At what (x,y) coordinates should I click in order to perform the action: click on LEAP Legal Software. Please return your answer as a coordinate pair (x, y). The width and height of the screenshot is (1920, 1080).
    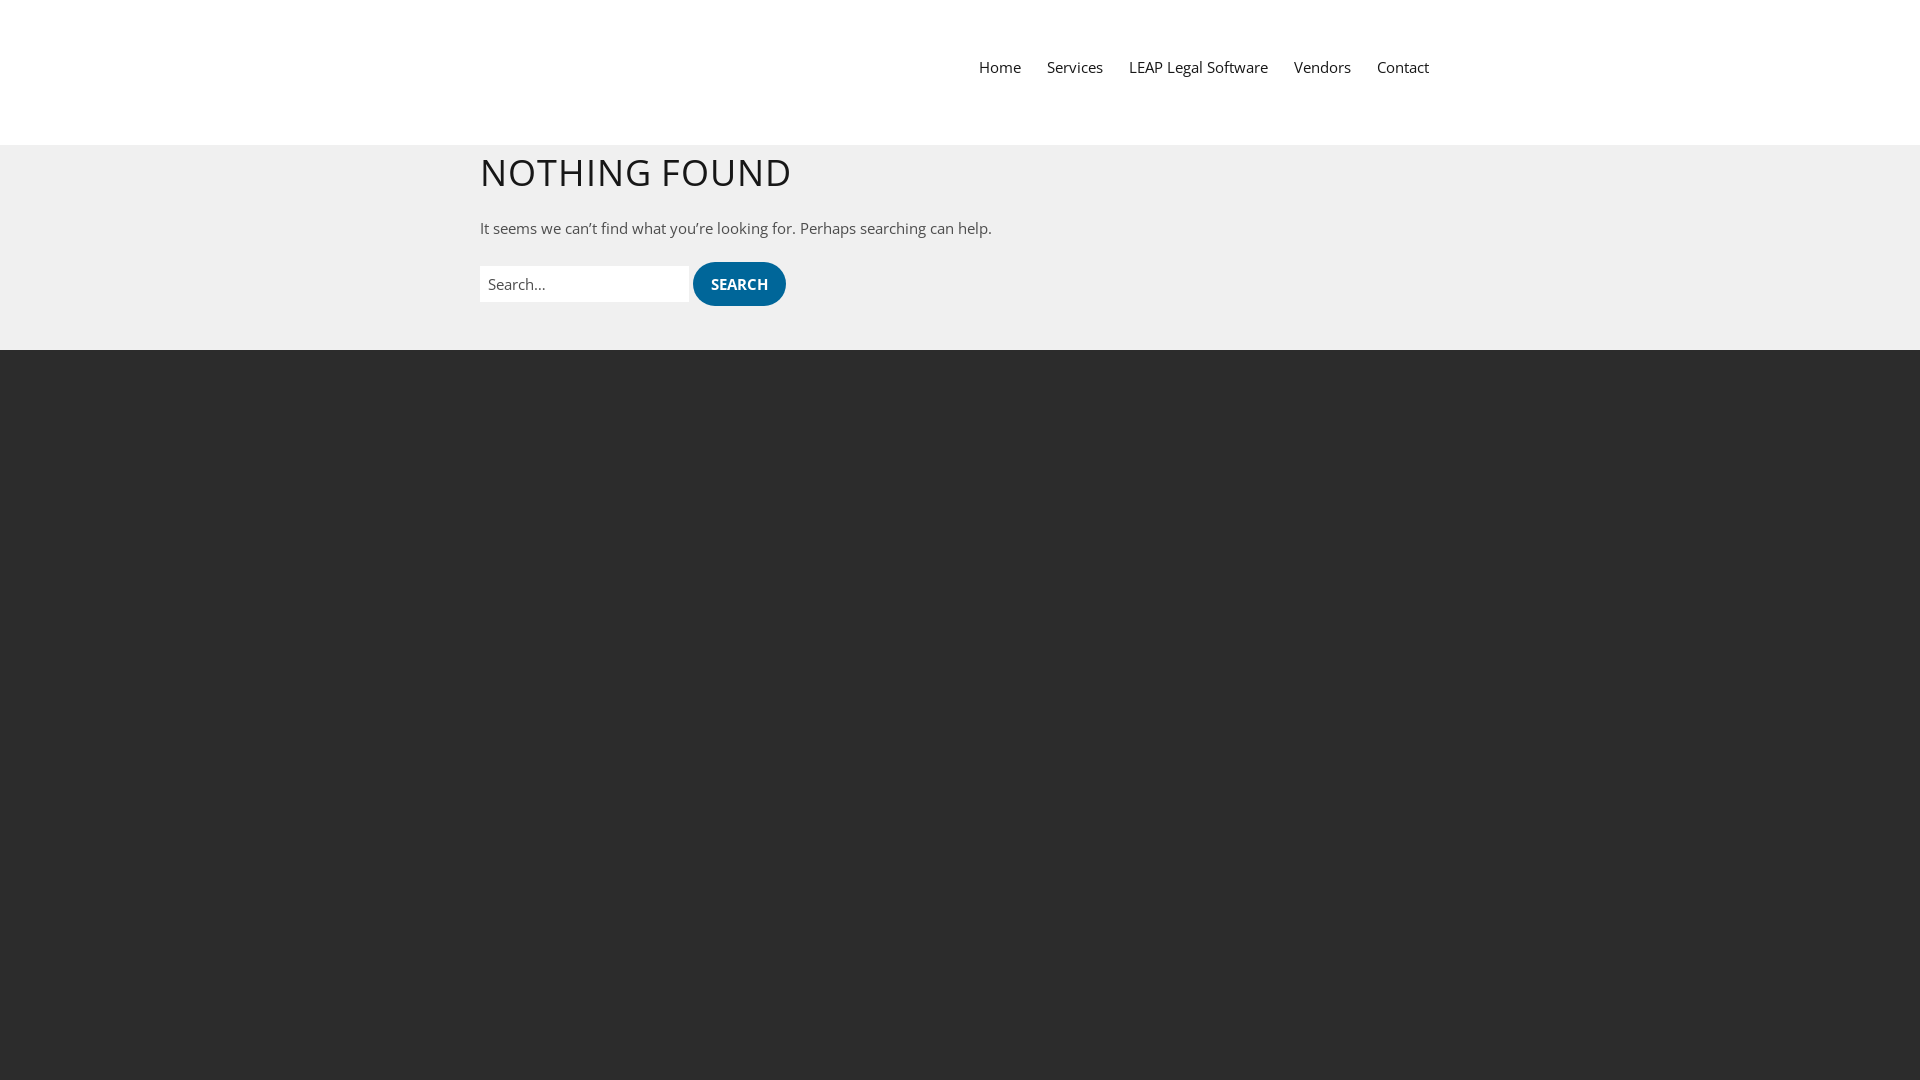
    Looking at the image, I should click on (1198, 67).